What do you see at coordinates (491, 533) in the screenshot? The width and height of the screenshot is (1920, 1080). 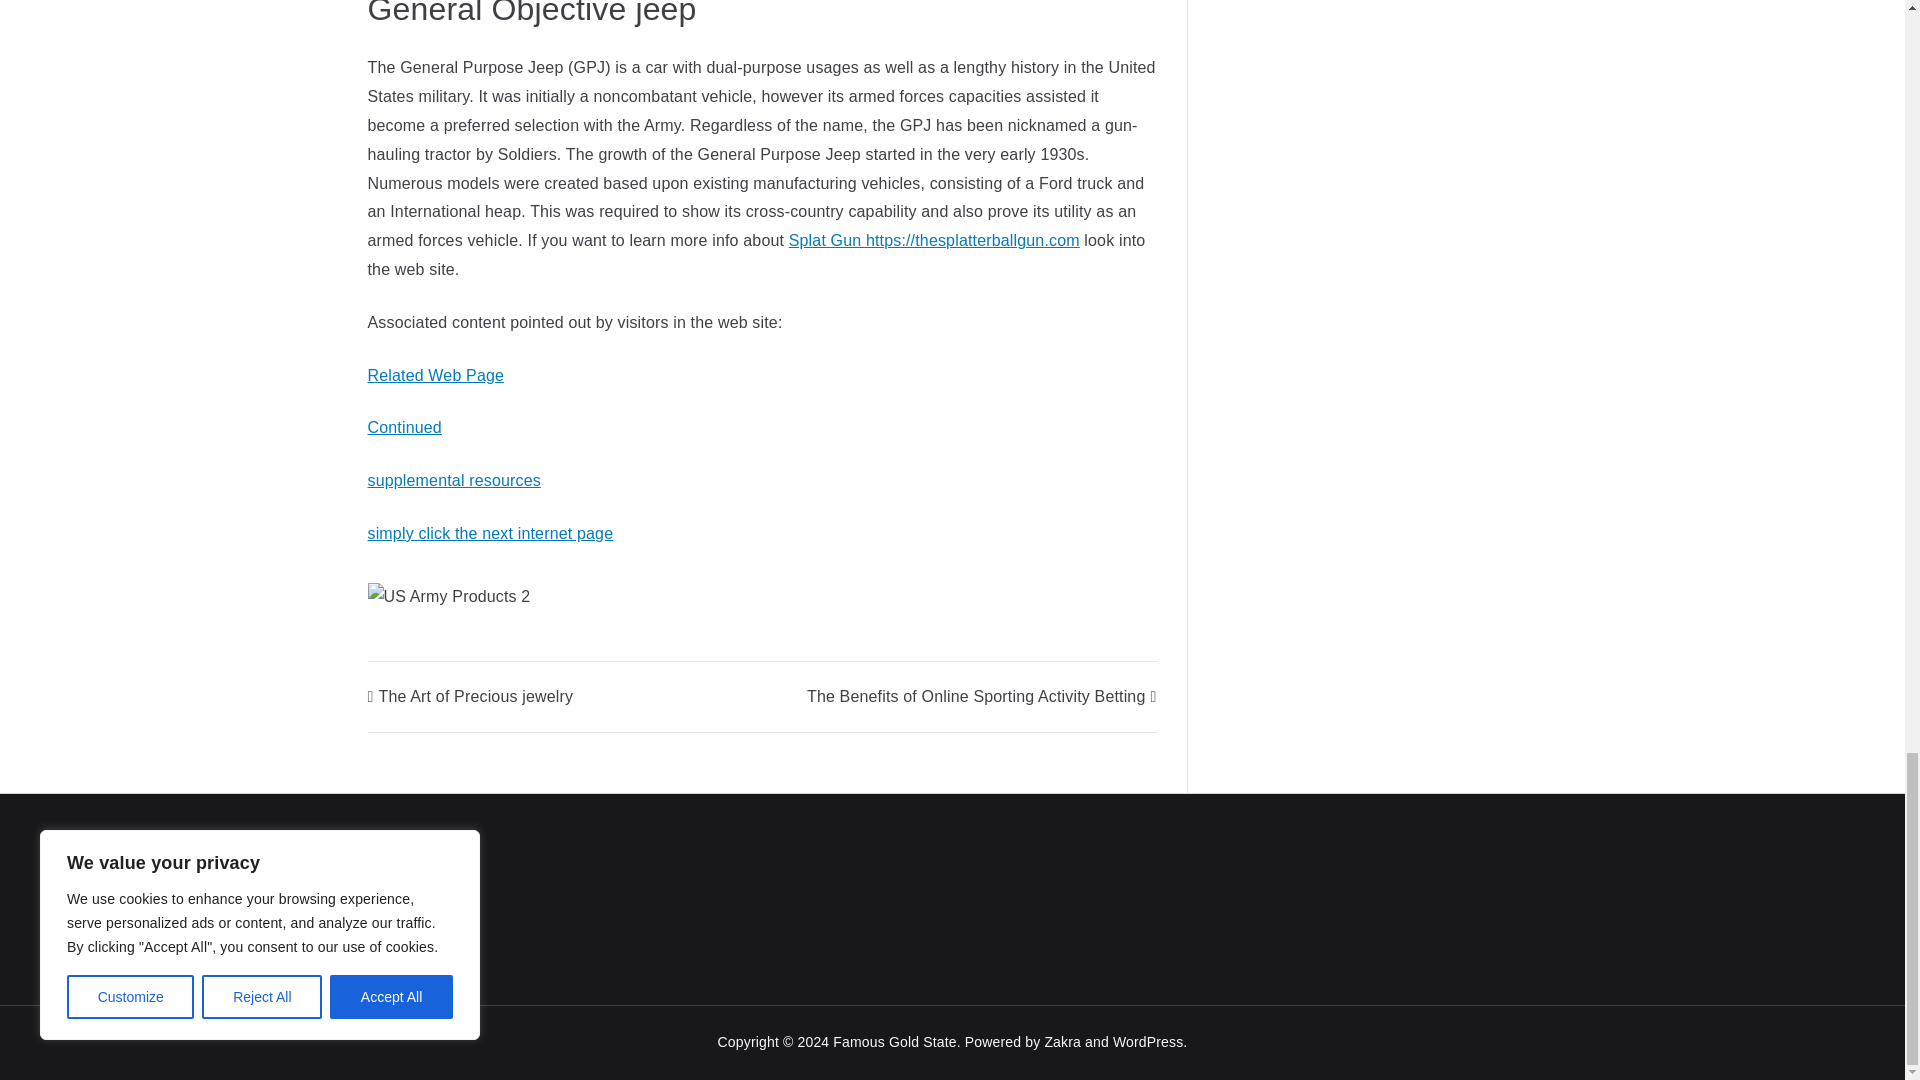 I see `simply click the next internet page` at bounding box center [491, 533].